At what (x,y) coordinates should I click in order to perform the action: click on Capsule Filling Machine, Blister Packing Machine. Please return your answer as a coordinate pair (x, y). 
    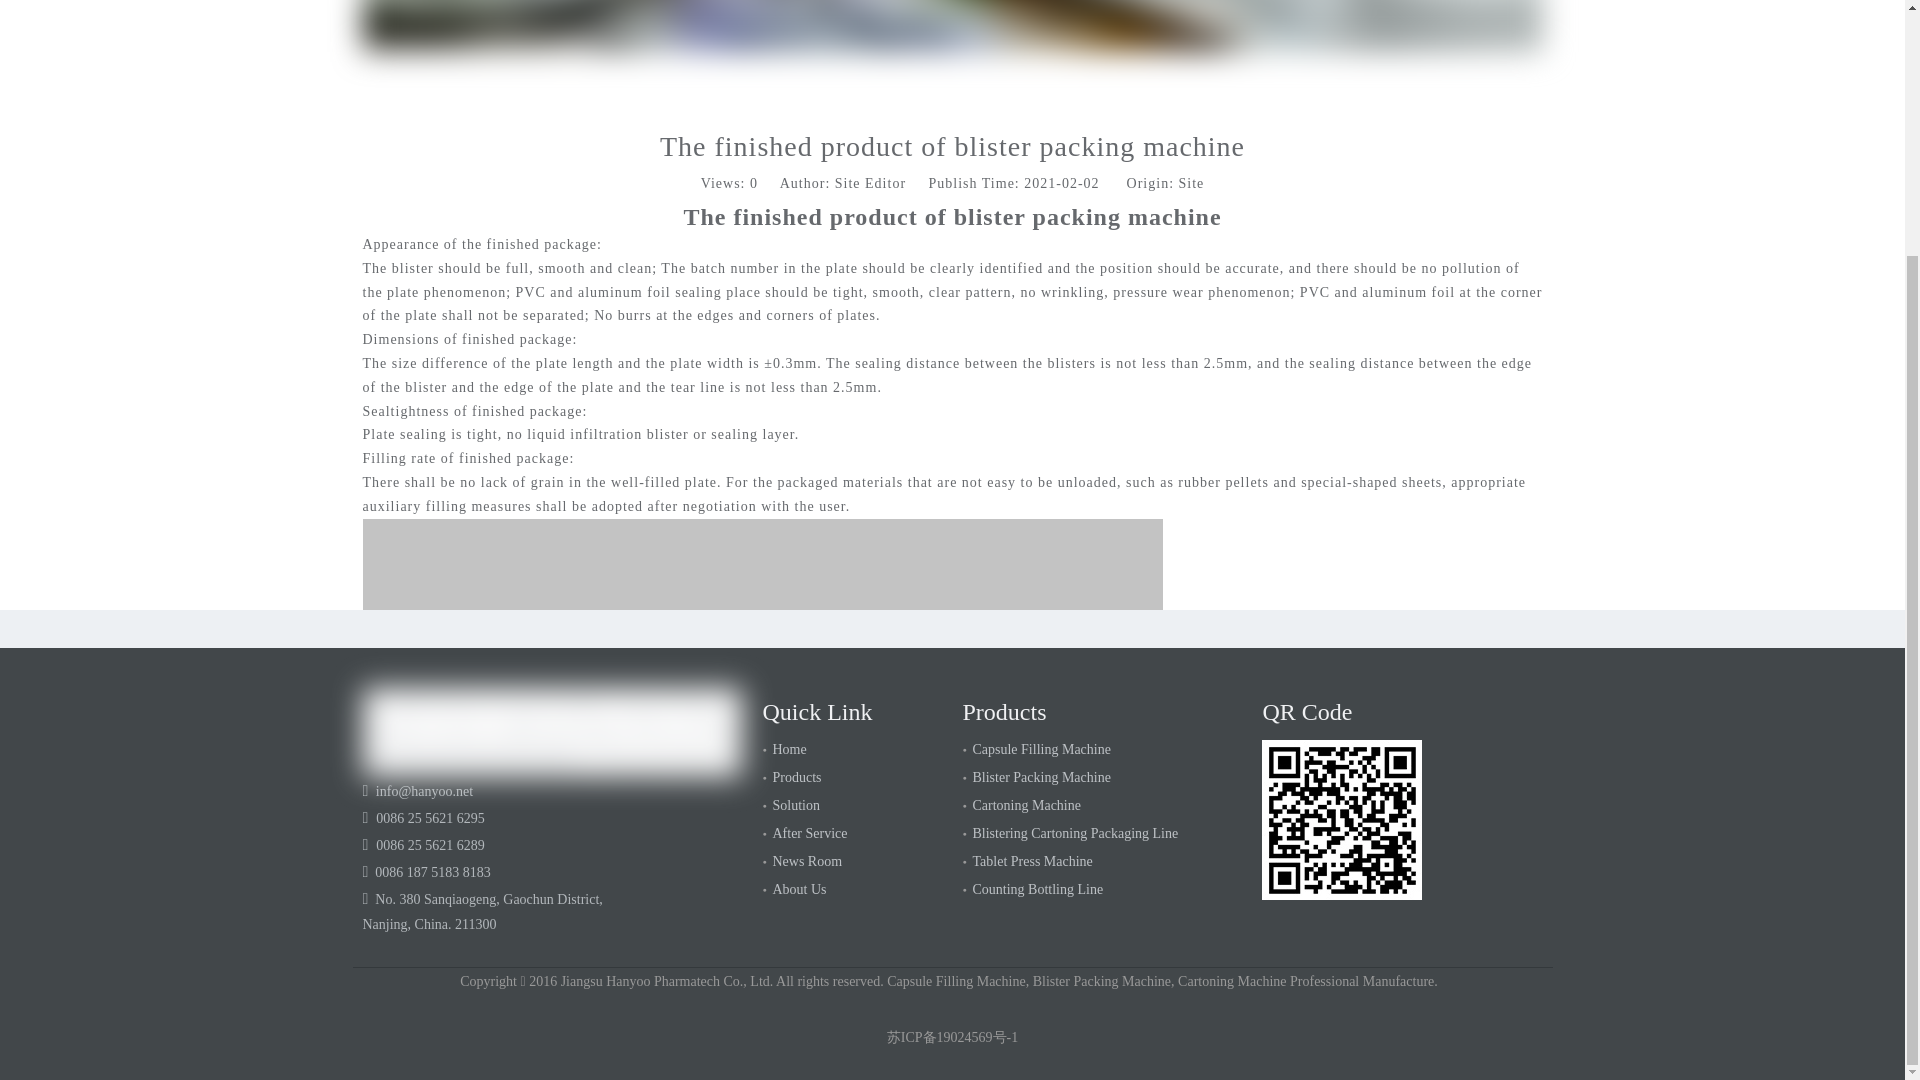
    Looking at the image, I should click on (552, 732).